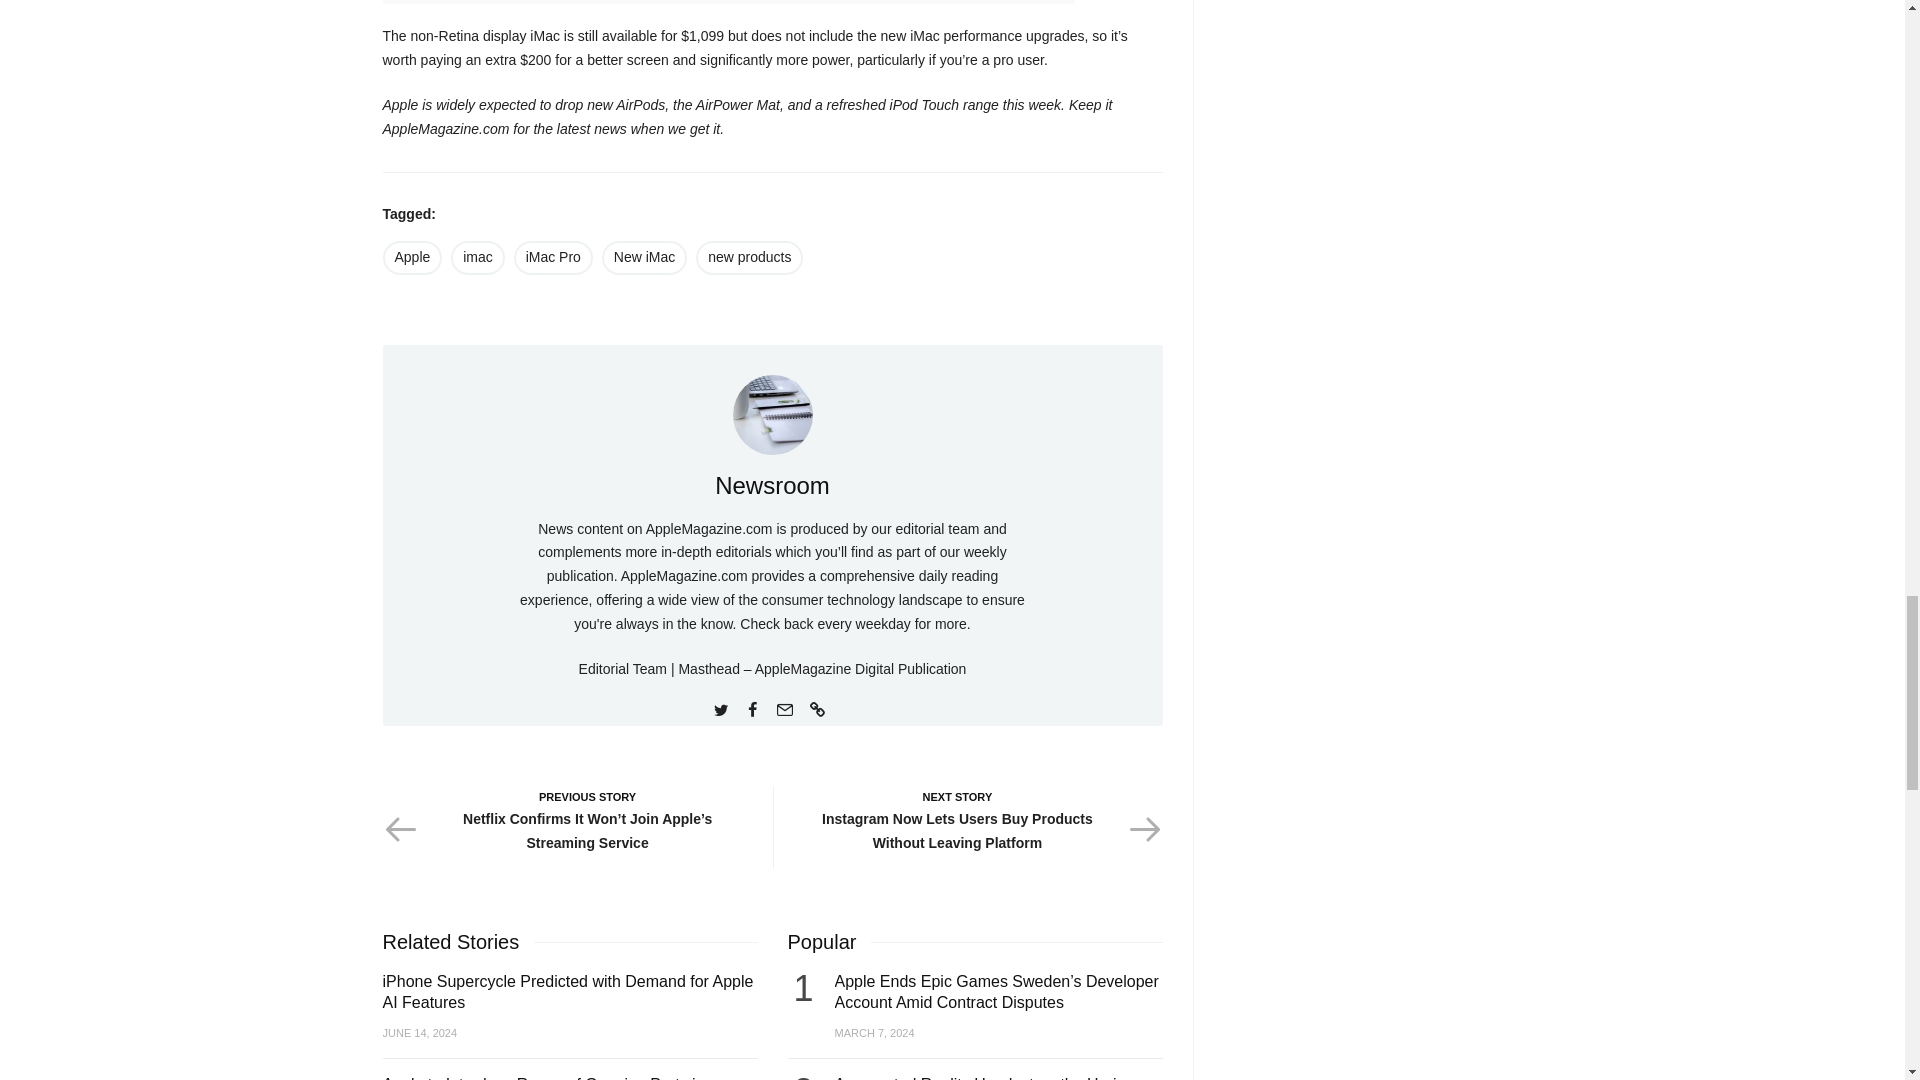 This screenshot has height=1080, width=1920. I want to click on iMac Pro, so click(554, 258).